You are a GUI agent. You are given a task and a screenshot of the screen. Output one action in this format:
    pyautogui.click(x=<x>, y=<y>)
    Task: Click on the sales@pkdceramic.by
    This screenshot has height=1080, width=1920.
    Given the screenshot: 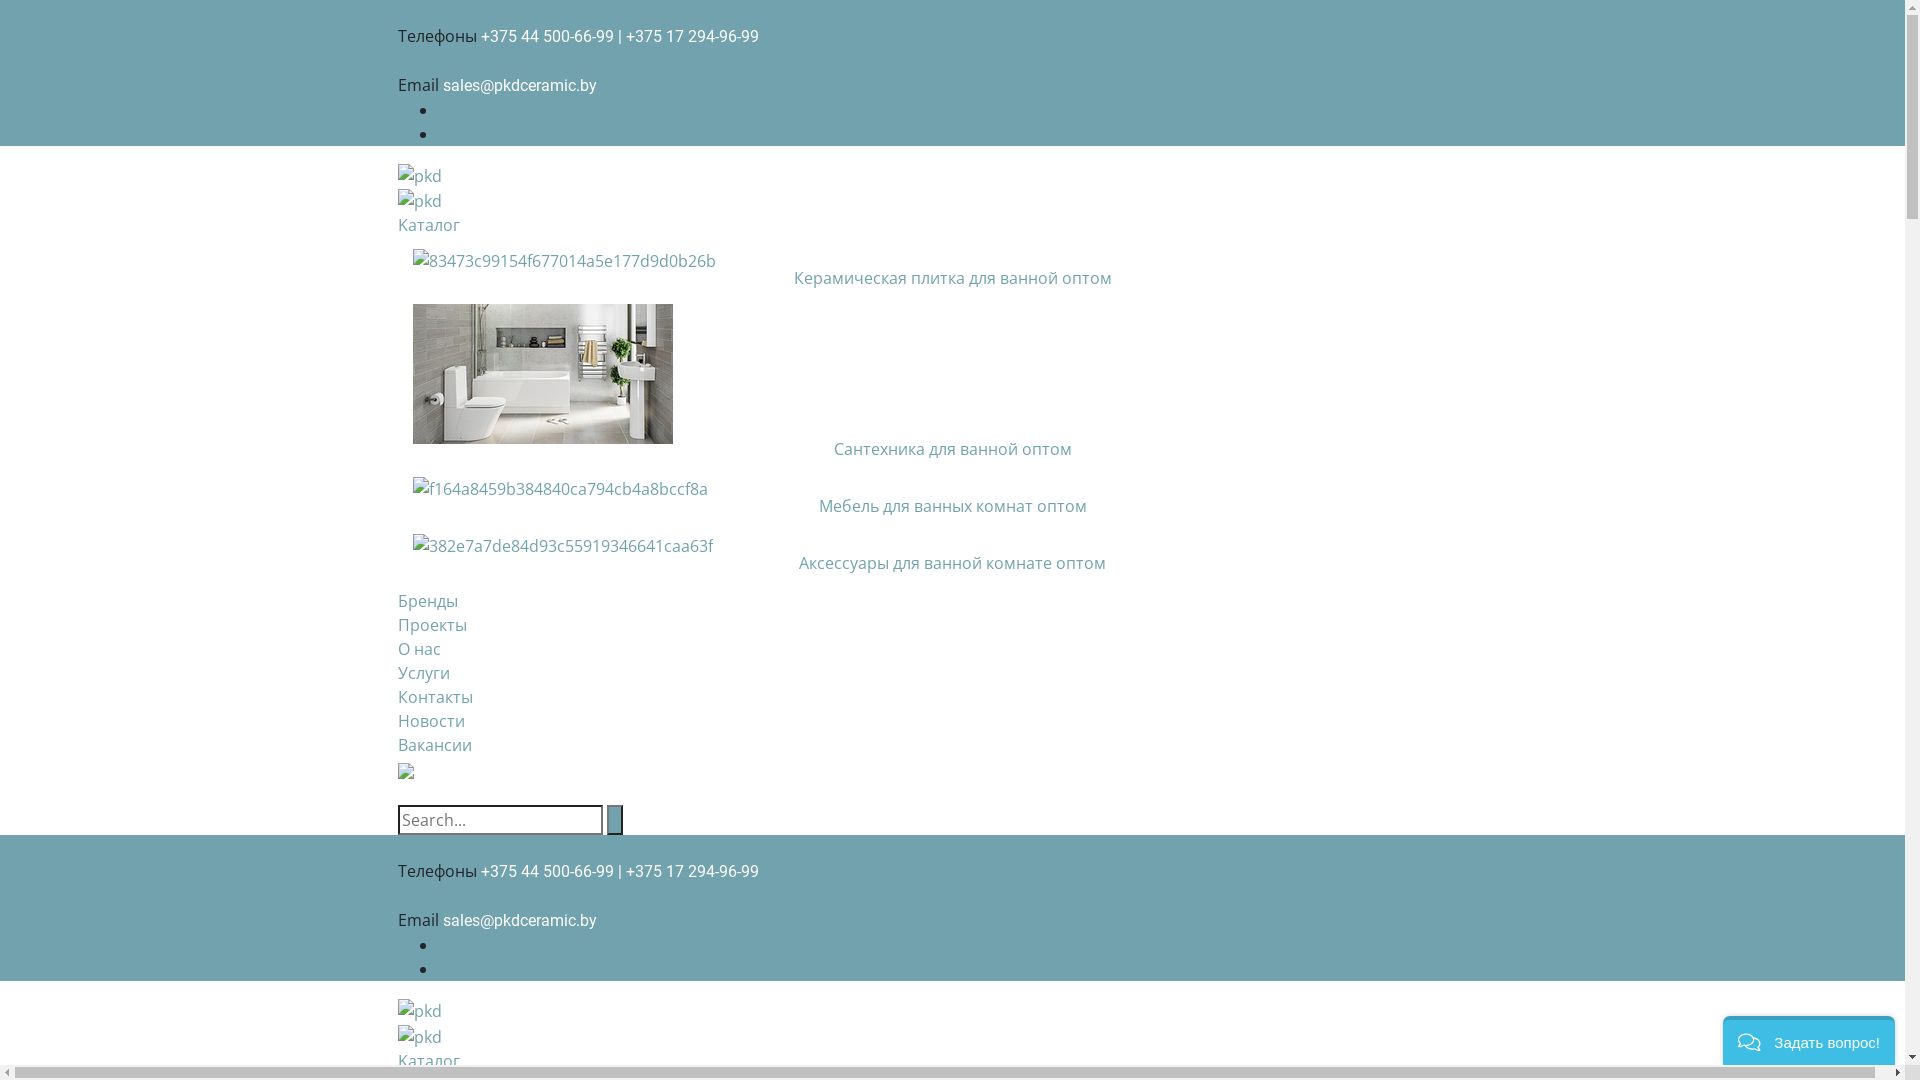 What is the action you would take?
    pyautogui.click(x=519, y=86)
    